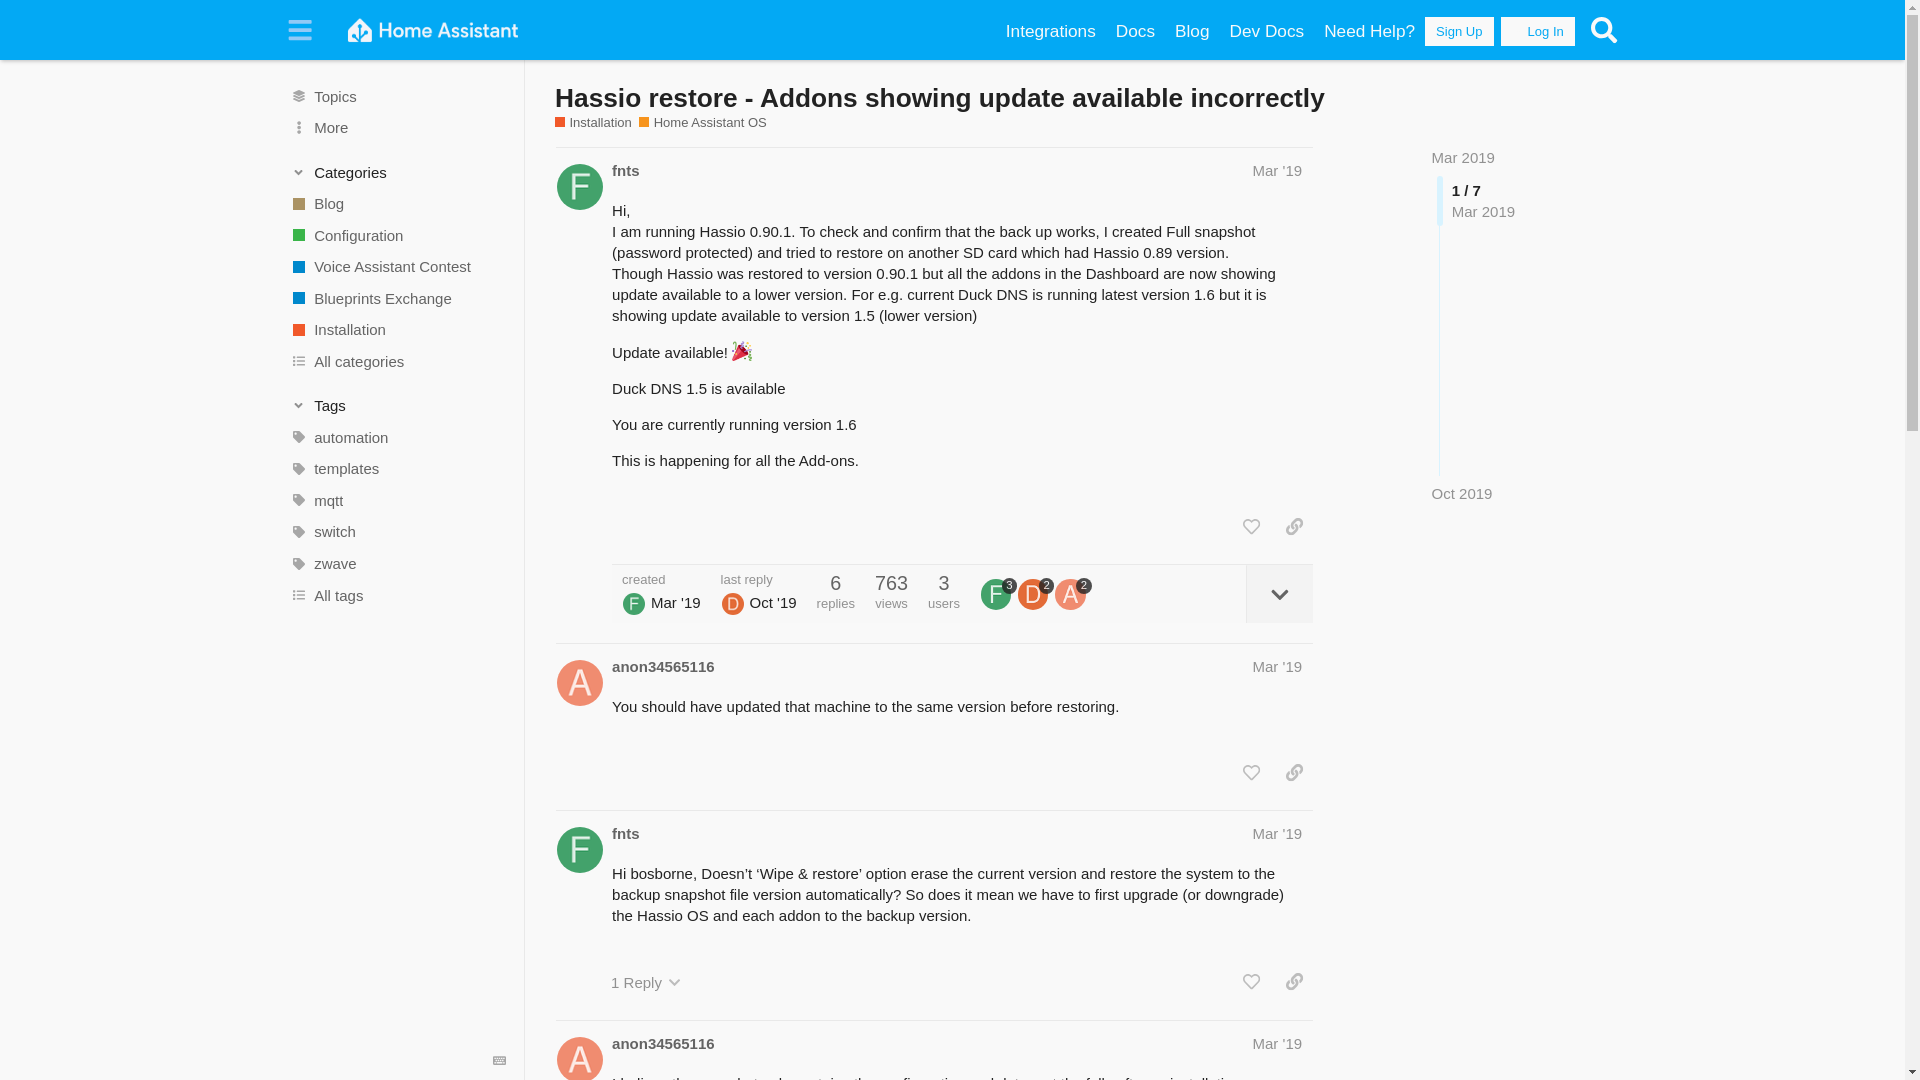 Image resolution: width=1920 pixels, height=1080 pixels. Describe the element at coordinates (592, 122) in the screenshot. I see `Installation` at that location.